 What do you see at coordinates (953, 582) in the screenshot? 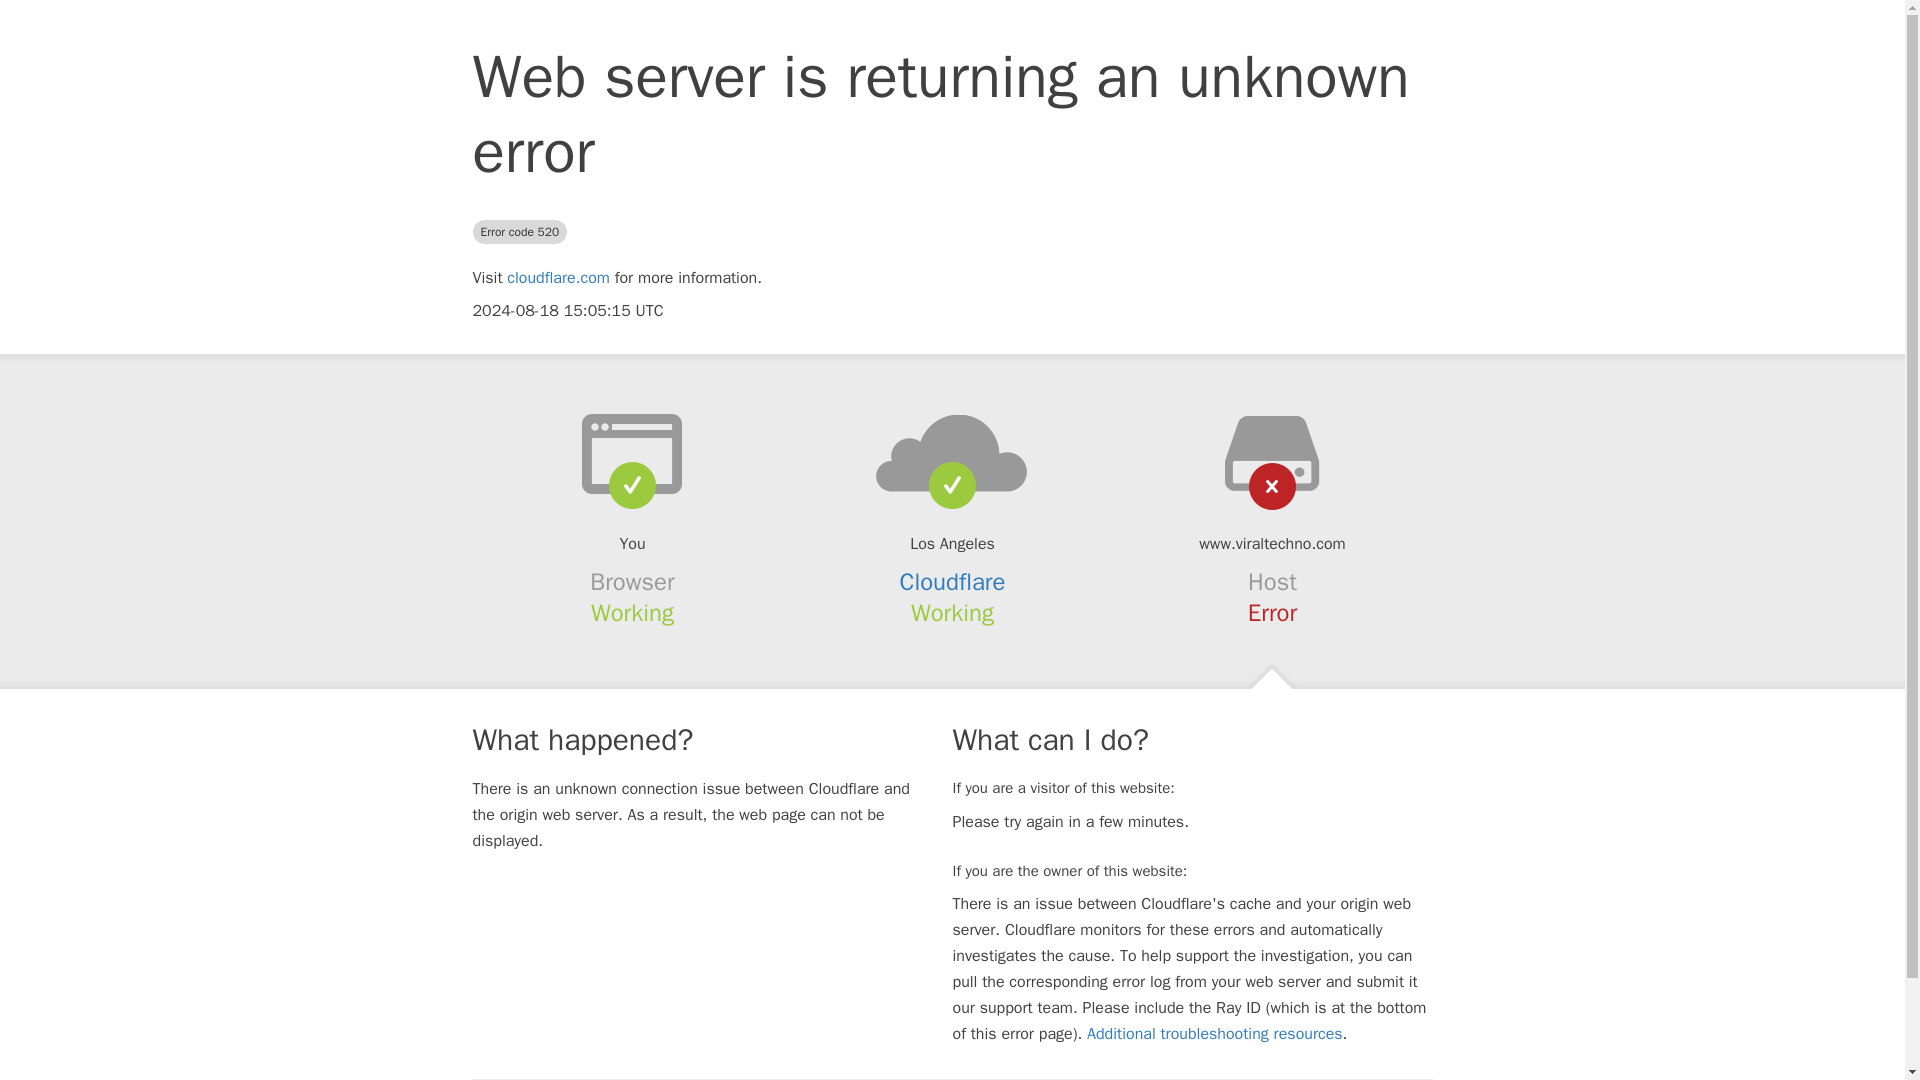
I see `Cloudflare` at bounding box center [953, 582].